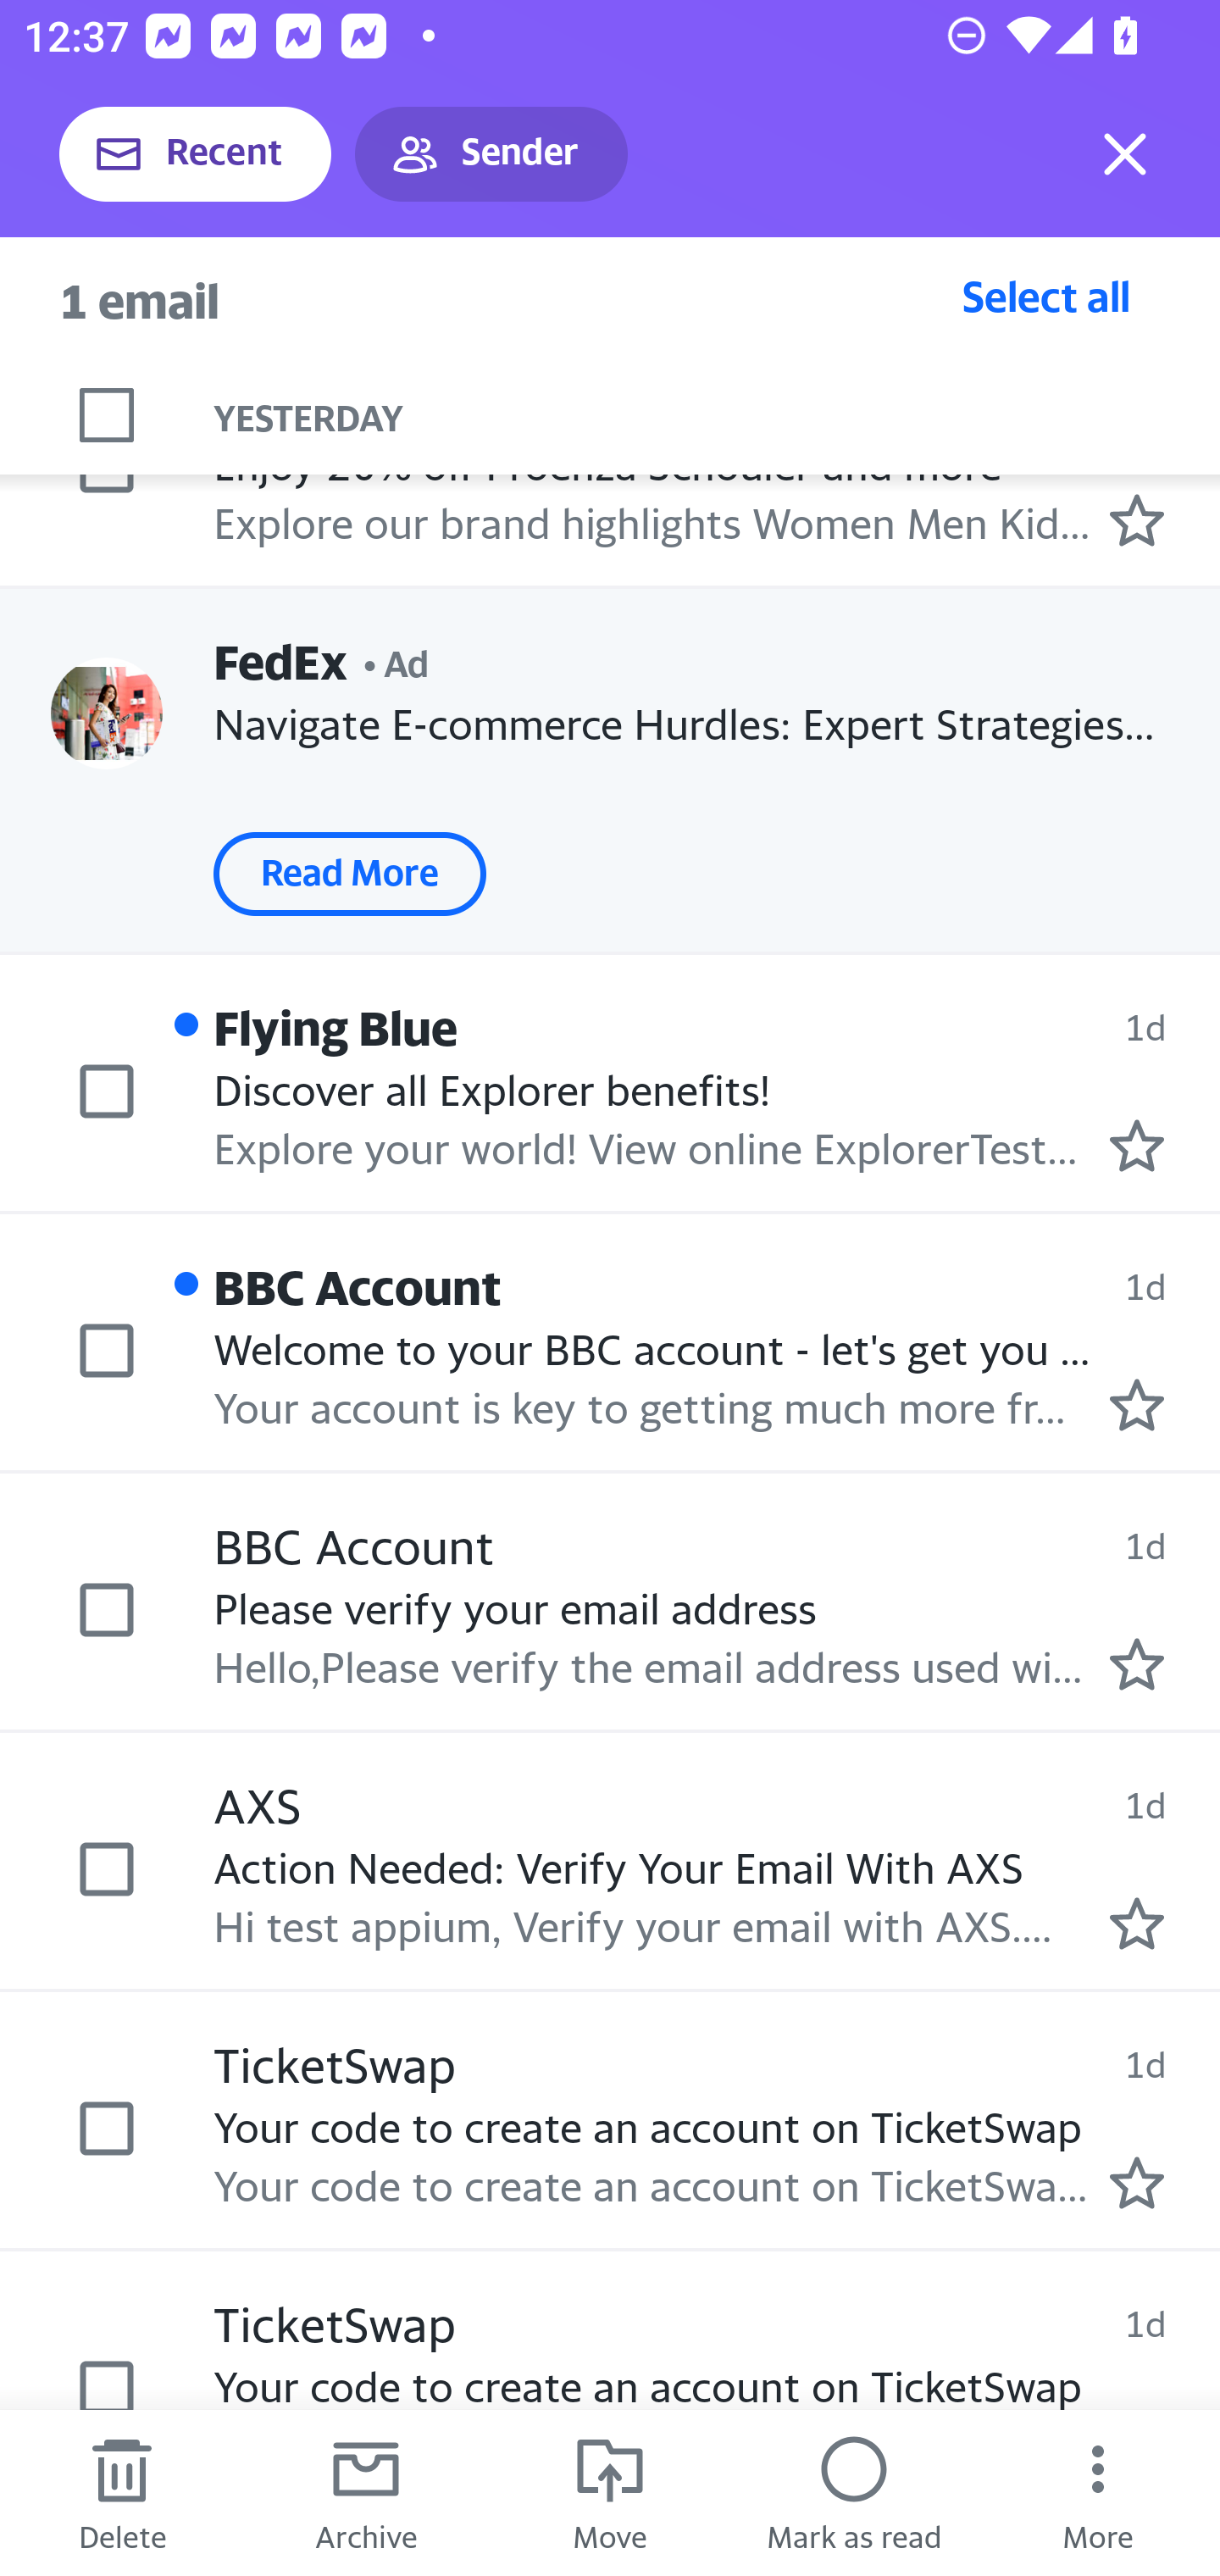  Describe the element at coordinates (1137, 1405) in the screenshot. I see `Mark as starred.` at that location.